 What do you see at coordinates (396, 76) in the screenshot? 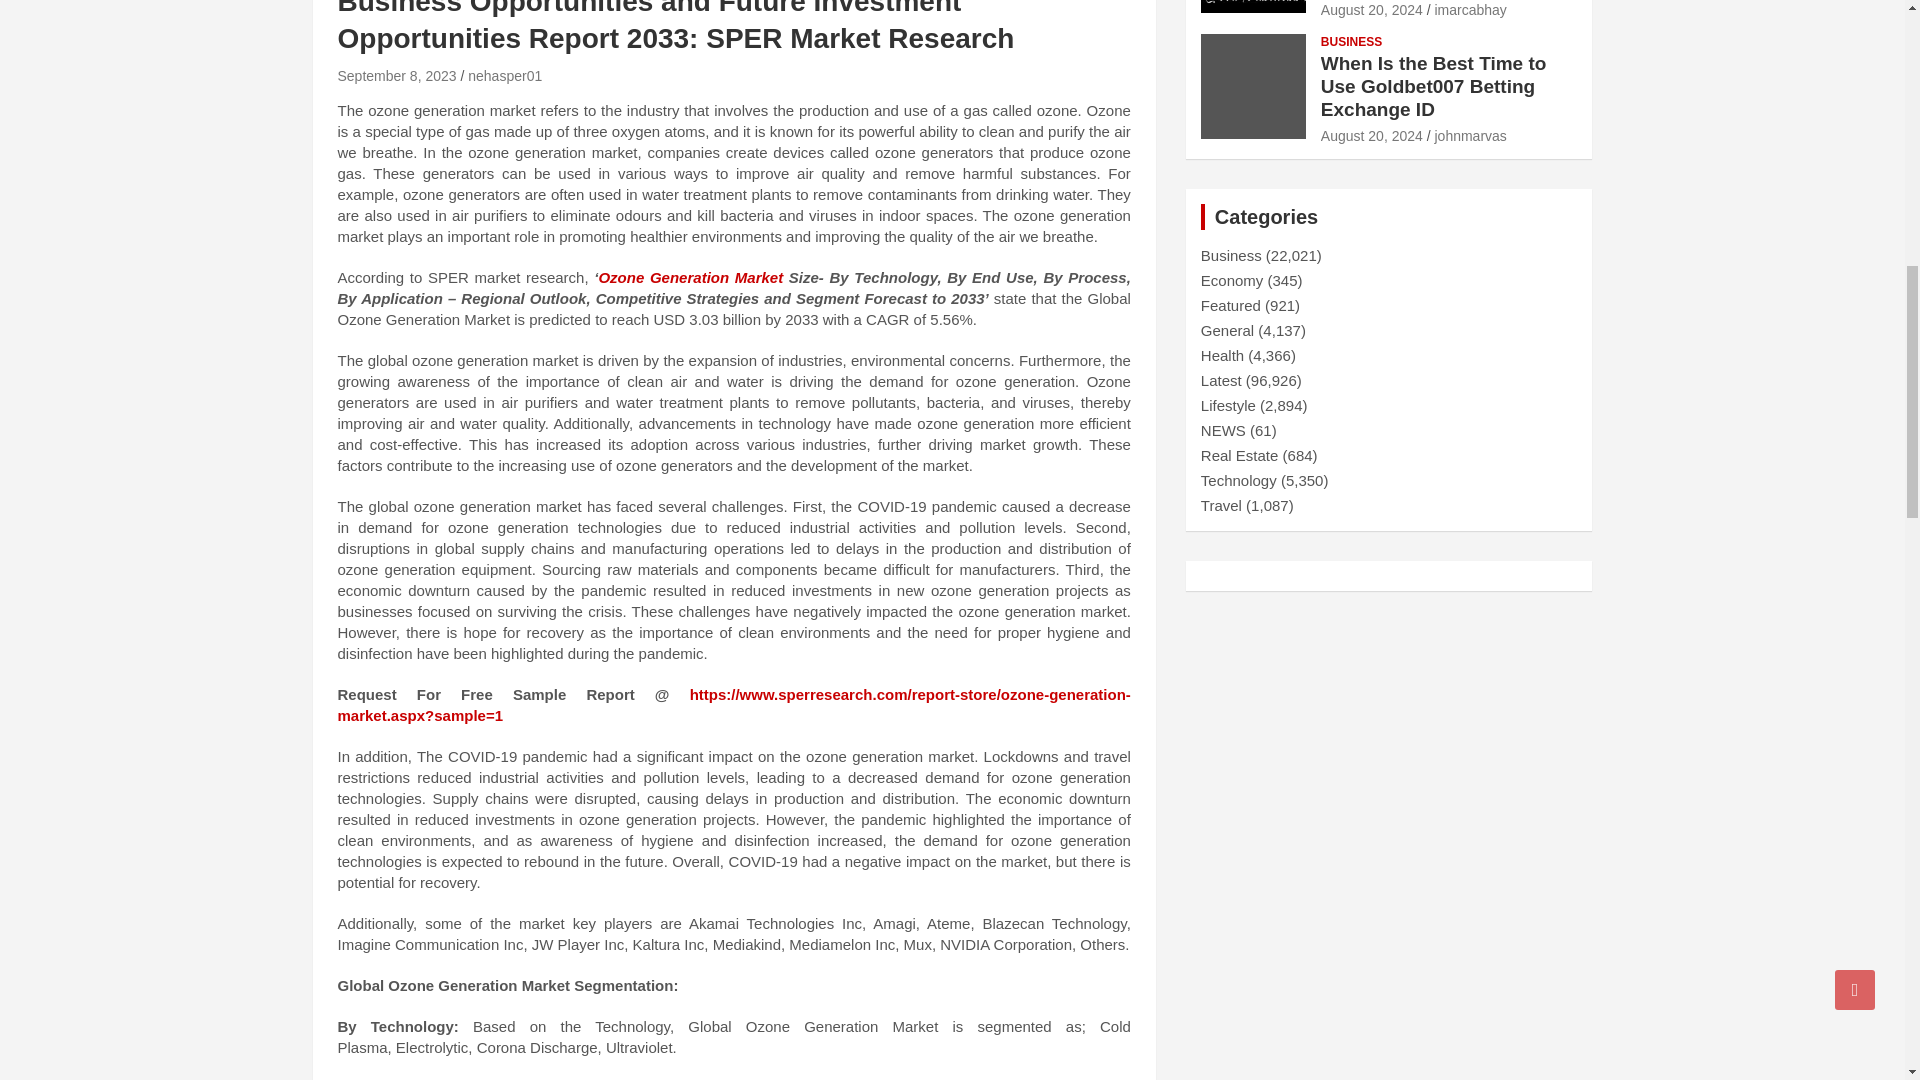
I see `September 8, 2023` at bounding box center [396, 76].